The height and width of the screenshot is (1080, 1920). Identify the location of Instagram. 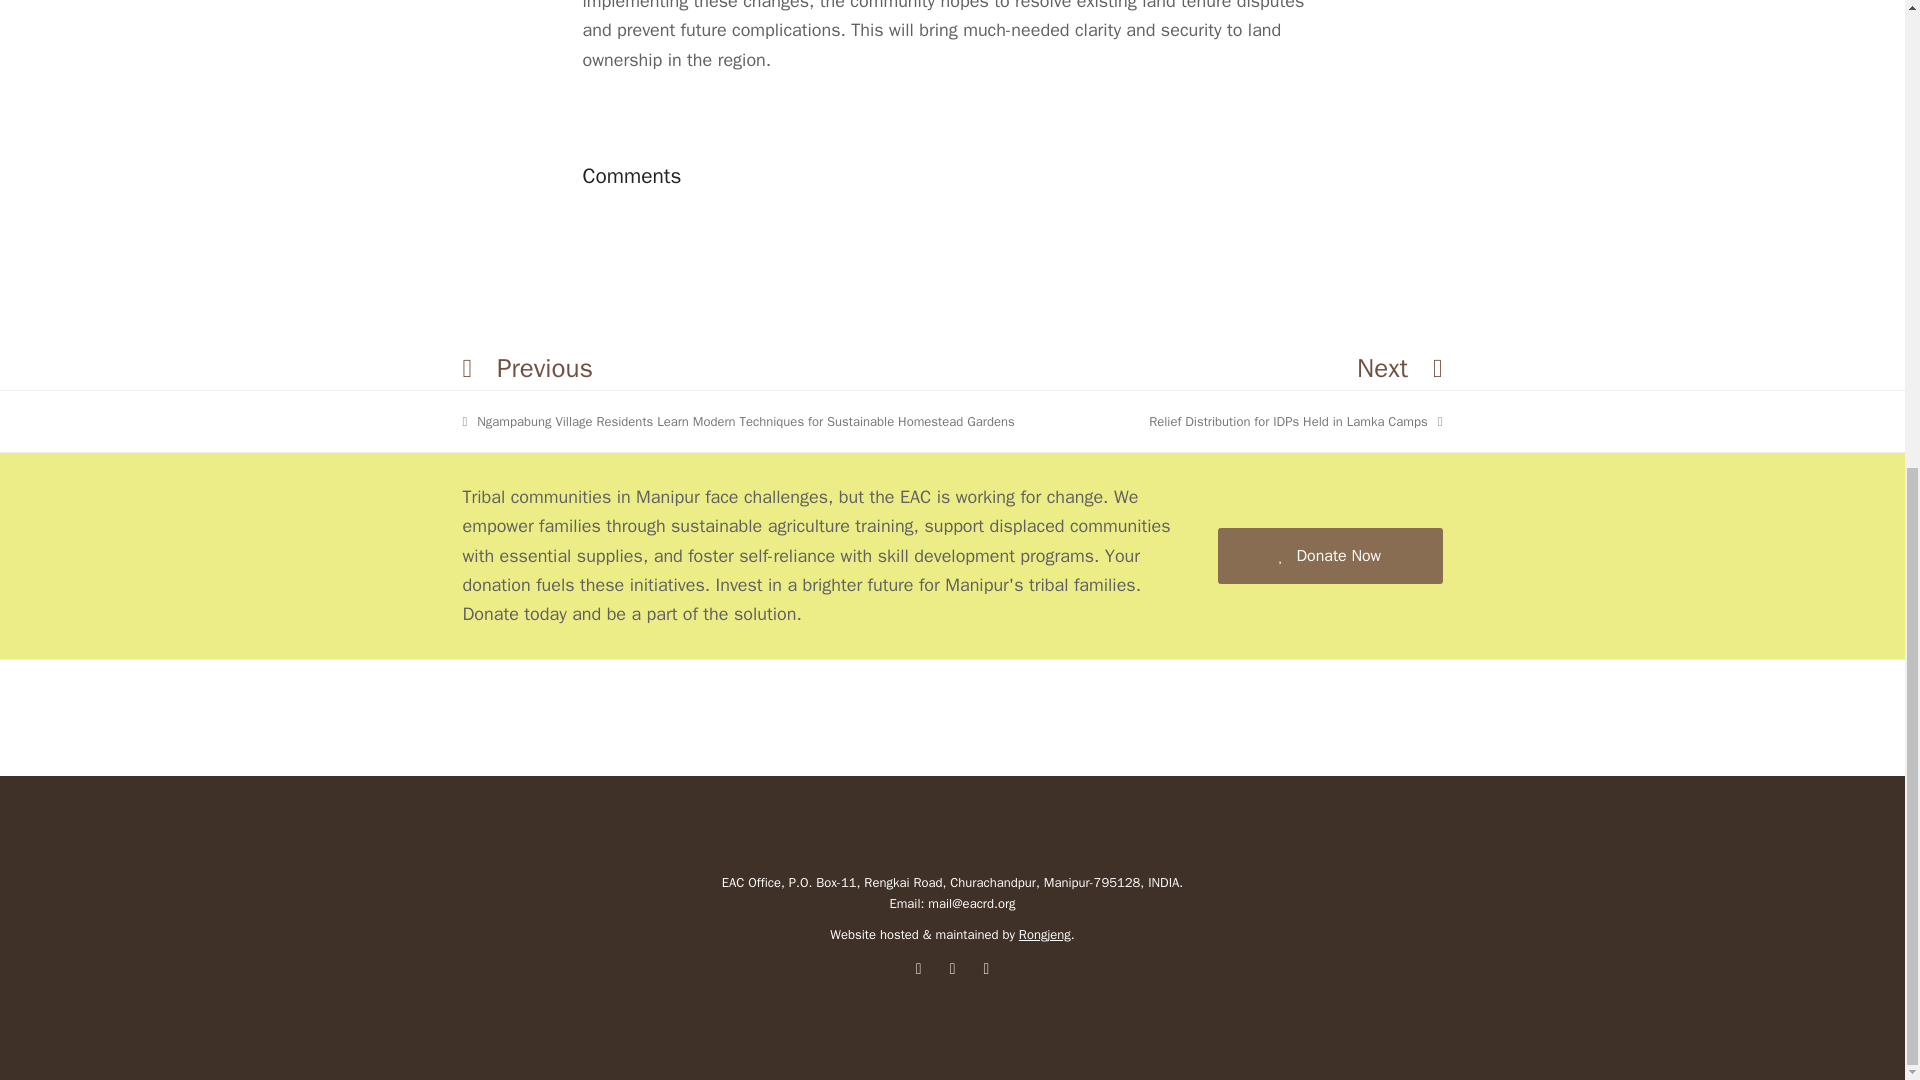
(1045, 934).